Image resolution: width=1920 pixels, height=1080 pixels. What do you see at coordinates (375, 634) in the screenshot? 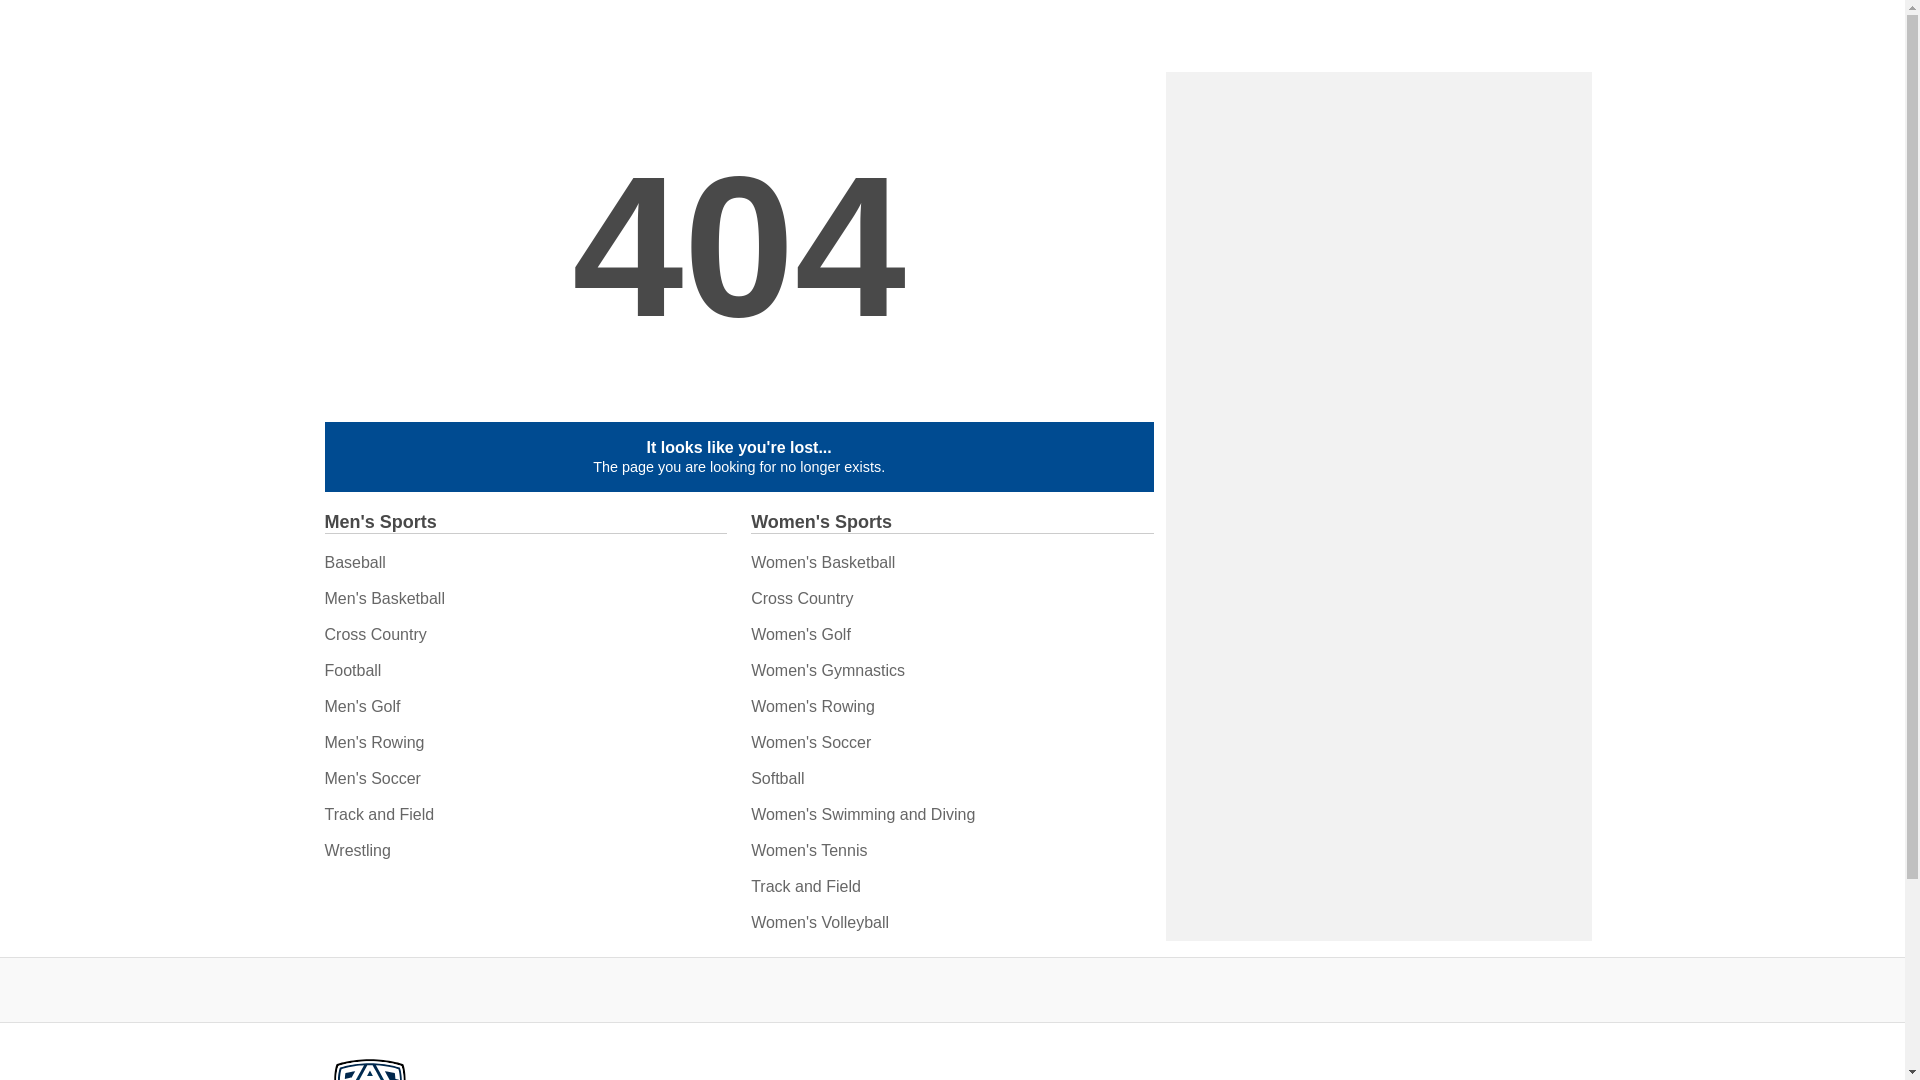
I see `Cross Country` at bounding box center [375, 634].